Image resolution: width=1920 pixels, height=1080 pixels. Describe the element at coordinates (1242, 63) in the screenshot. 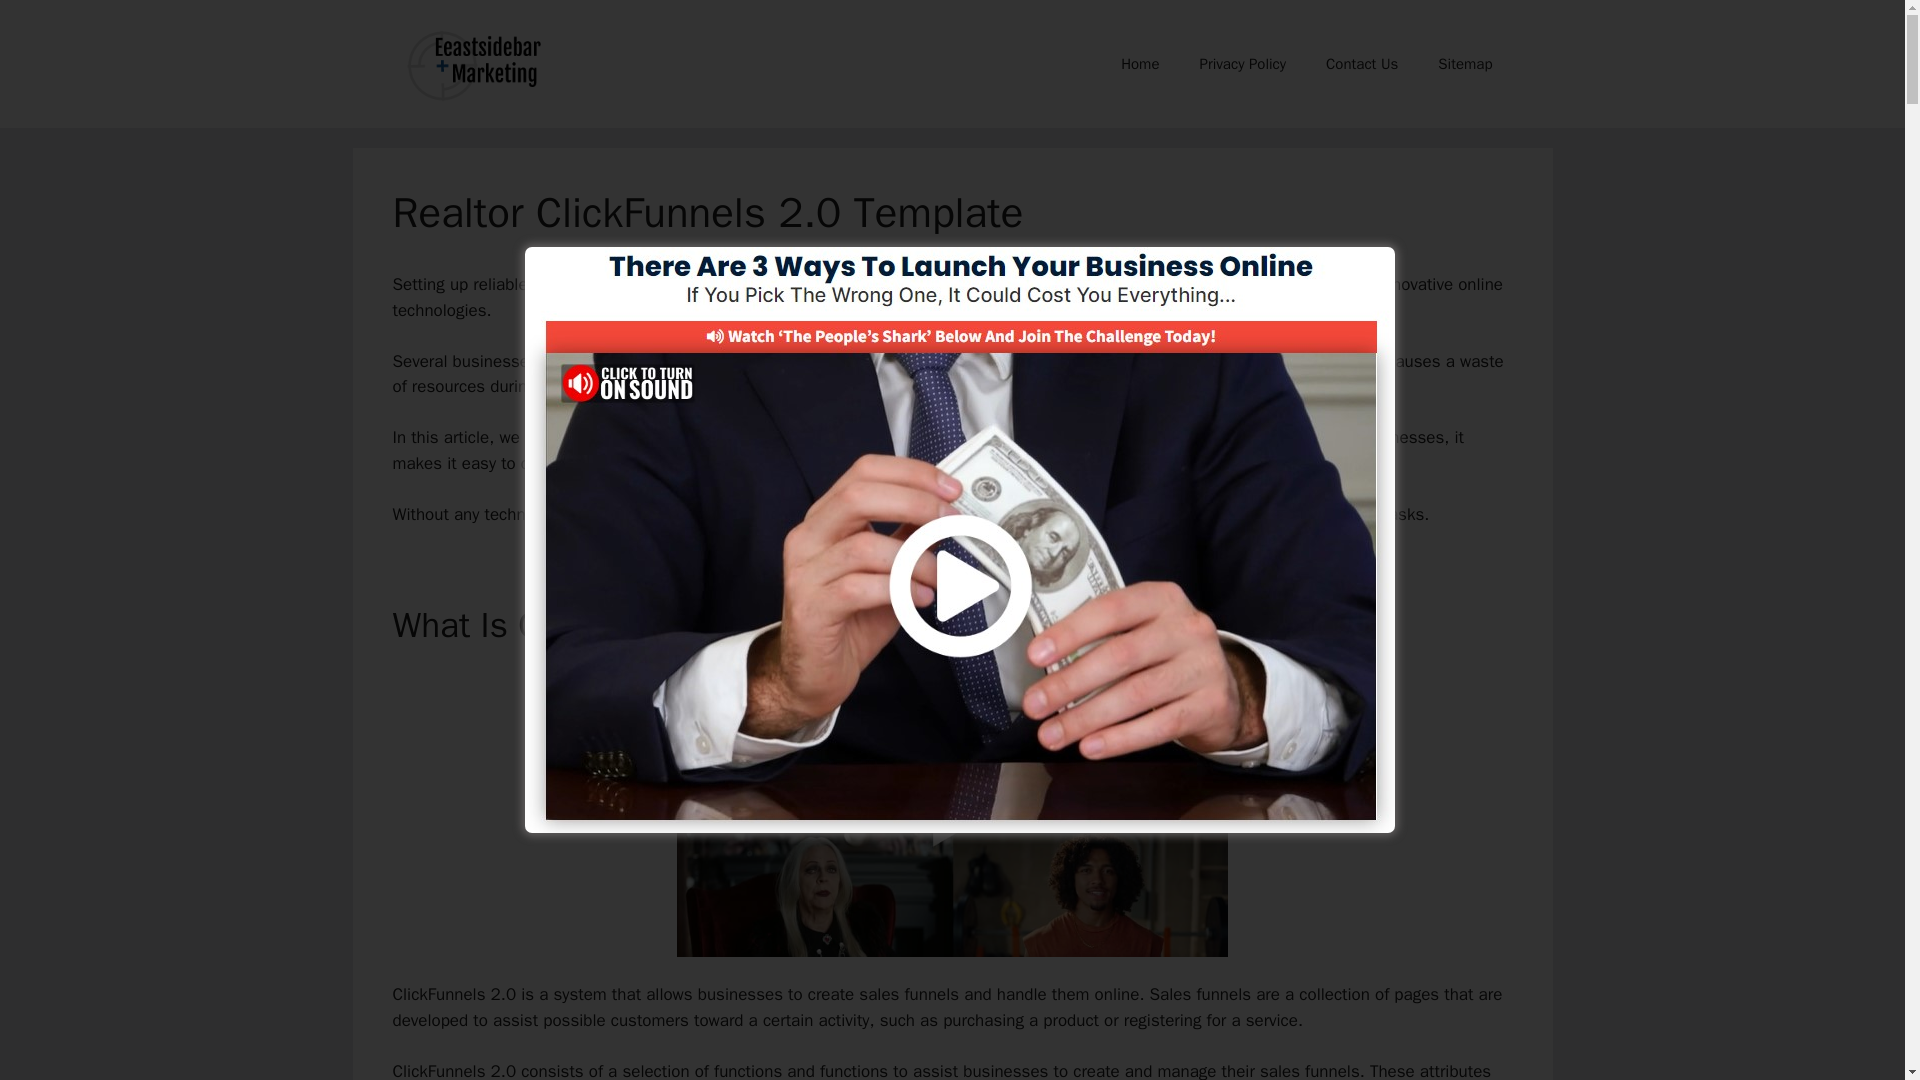

I see `Privacy Policy` at that location.